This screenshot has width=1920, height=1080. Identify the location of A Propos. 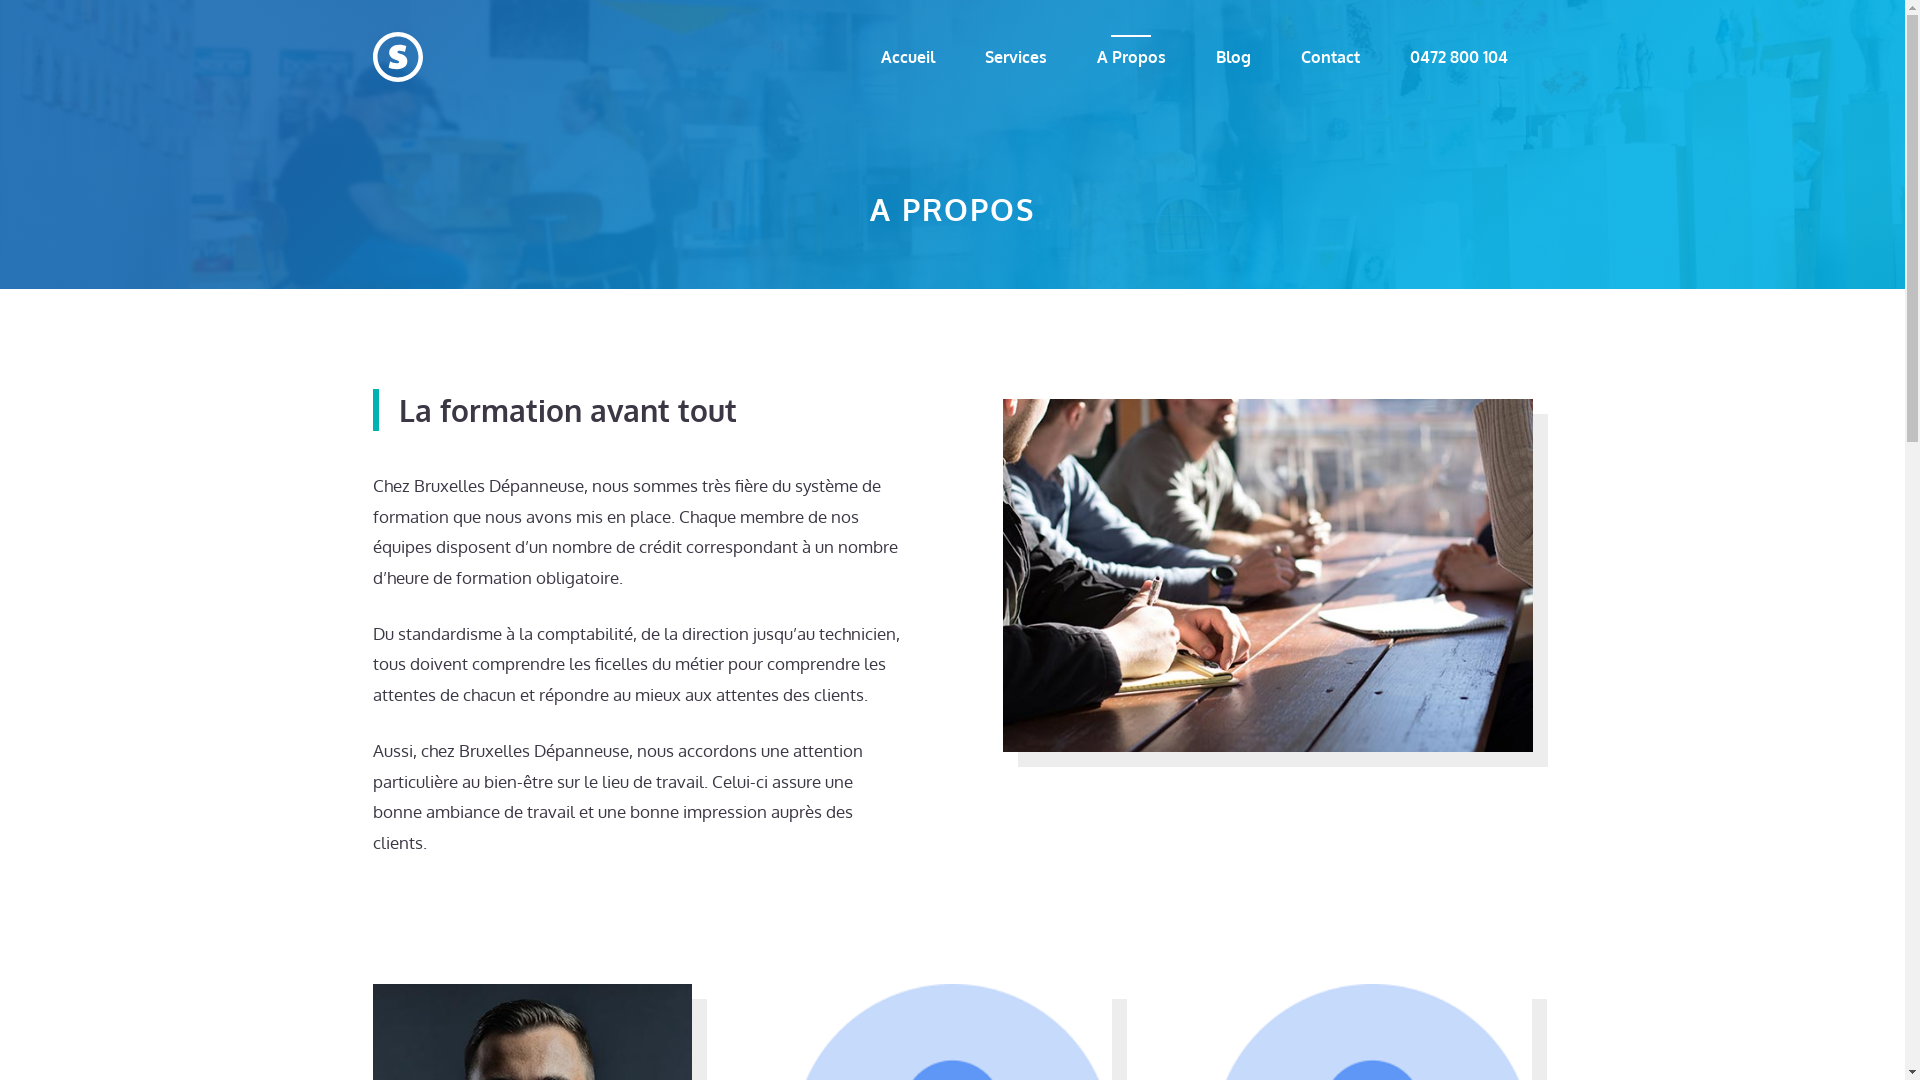
(1132, 57).